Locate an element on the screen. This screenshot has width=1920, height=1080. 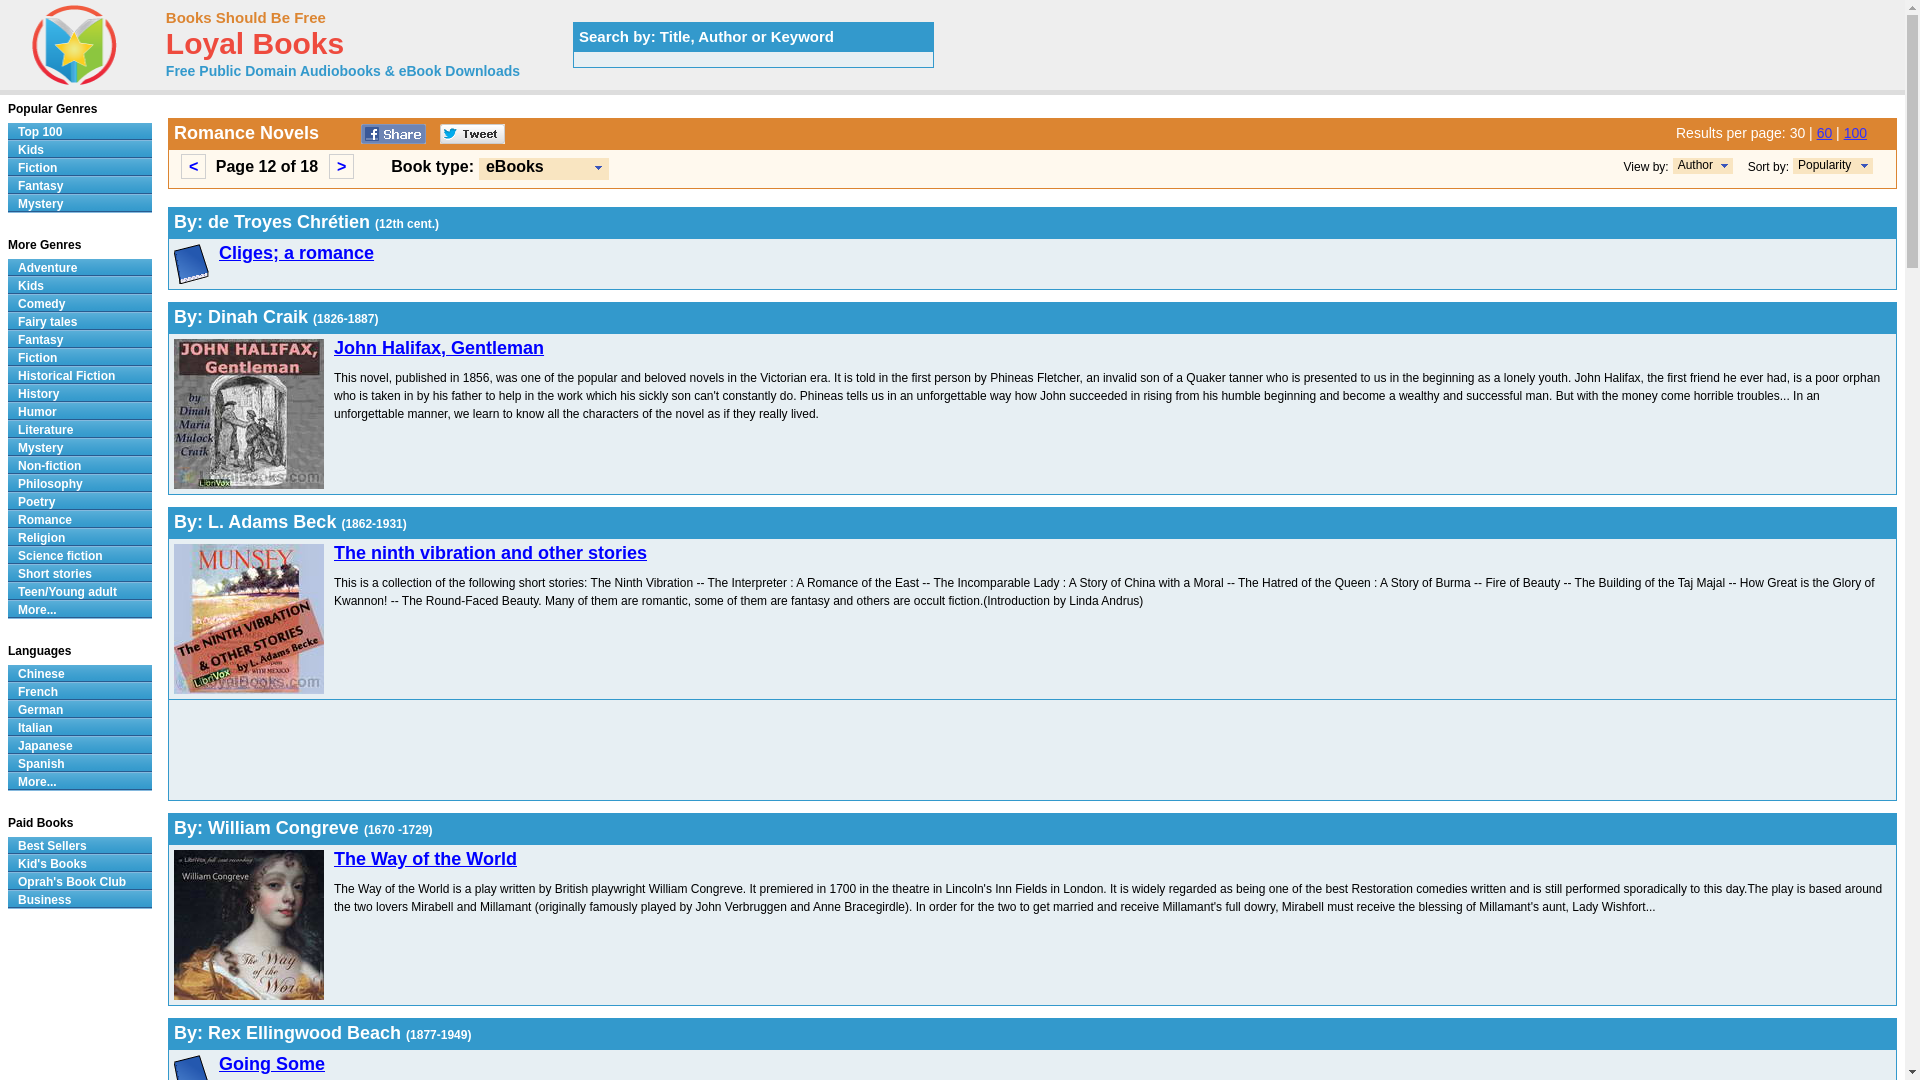
60 is located at coordinates (1824, 133).